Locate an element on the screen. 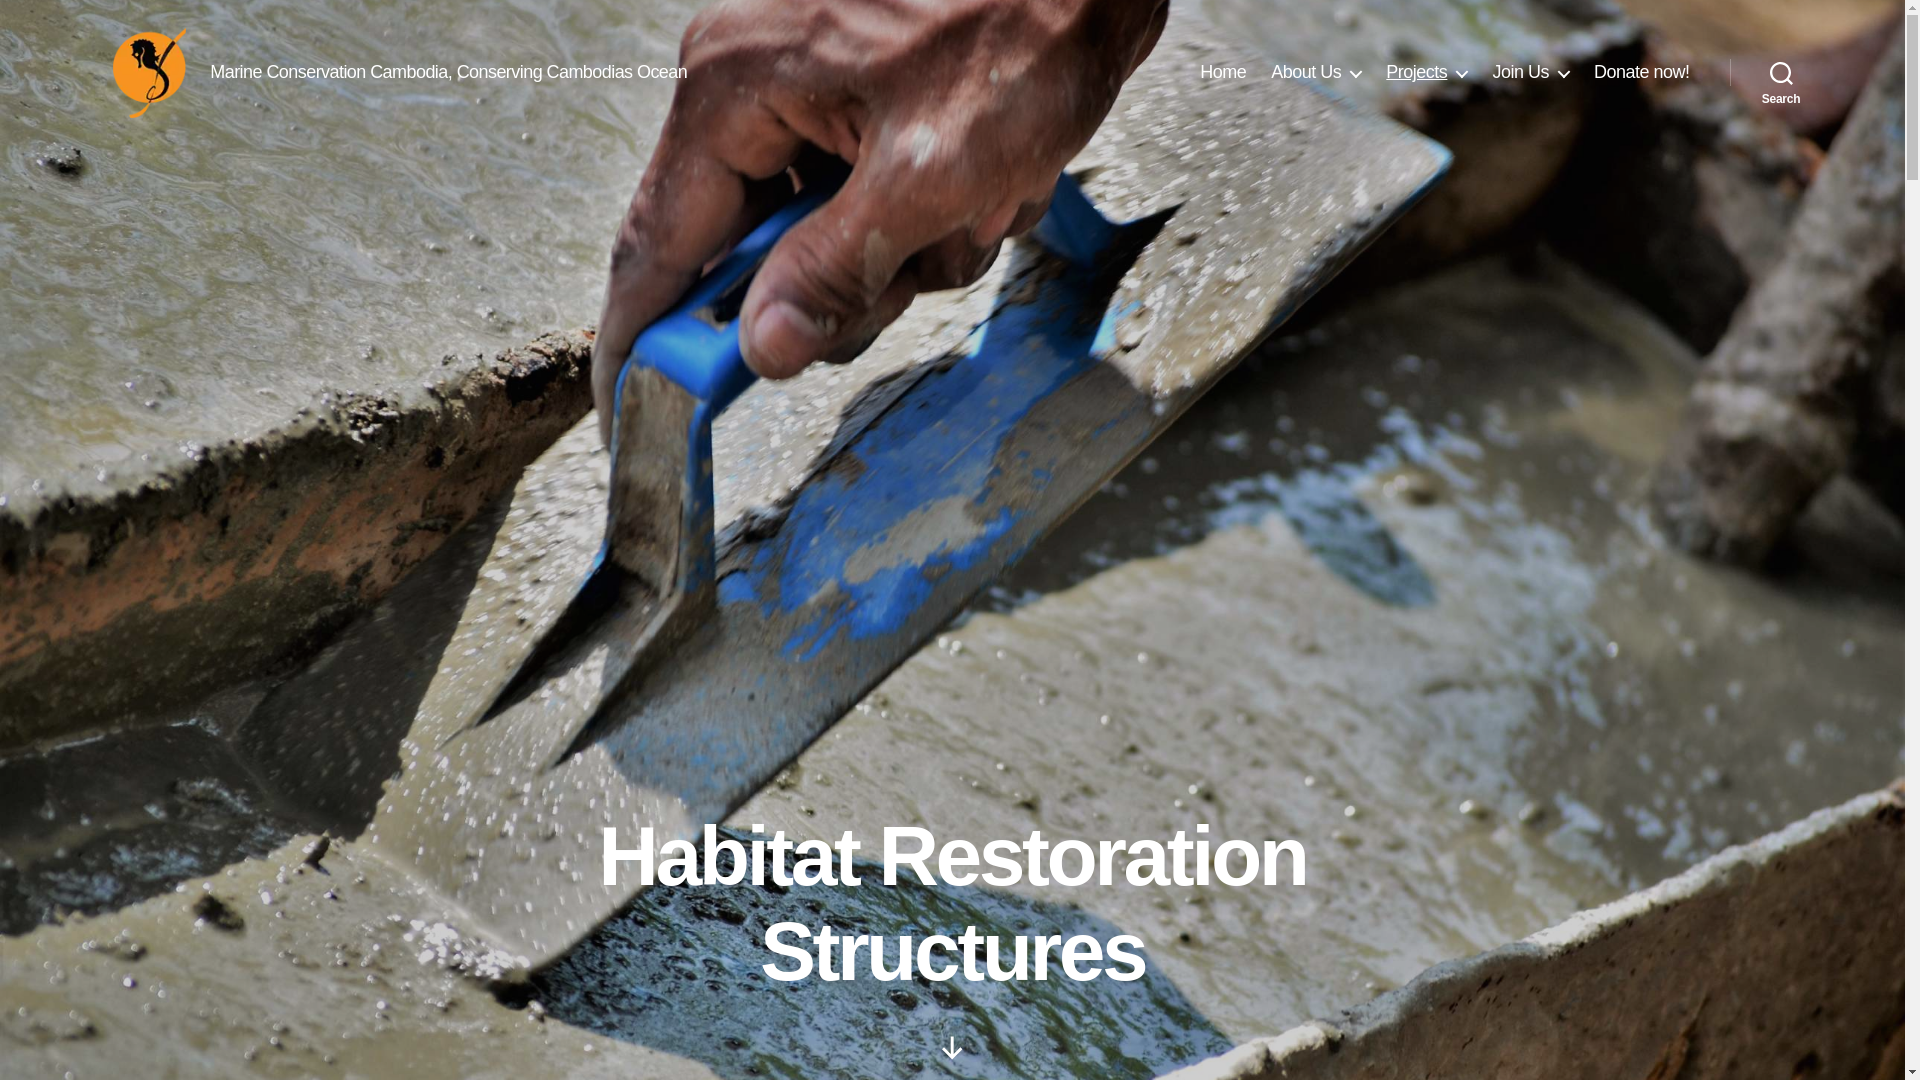 This screenshot has height=1080, width=1920. Search is located at coordinates (1781, 72).